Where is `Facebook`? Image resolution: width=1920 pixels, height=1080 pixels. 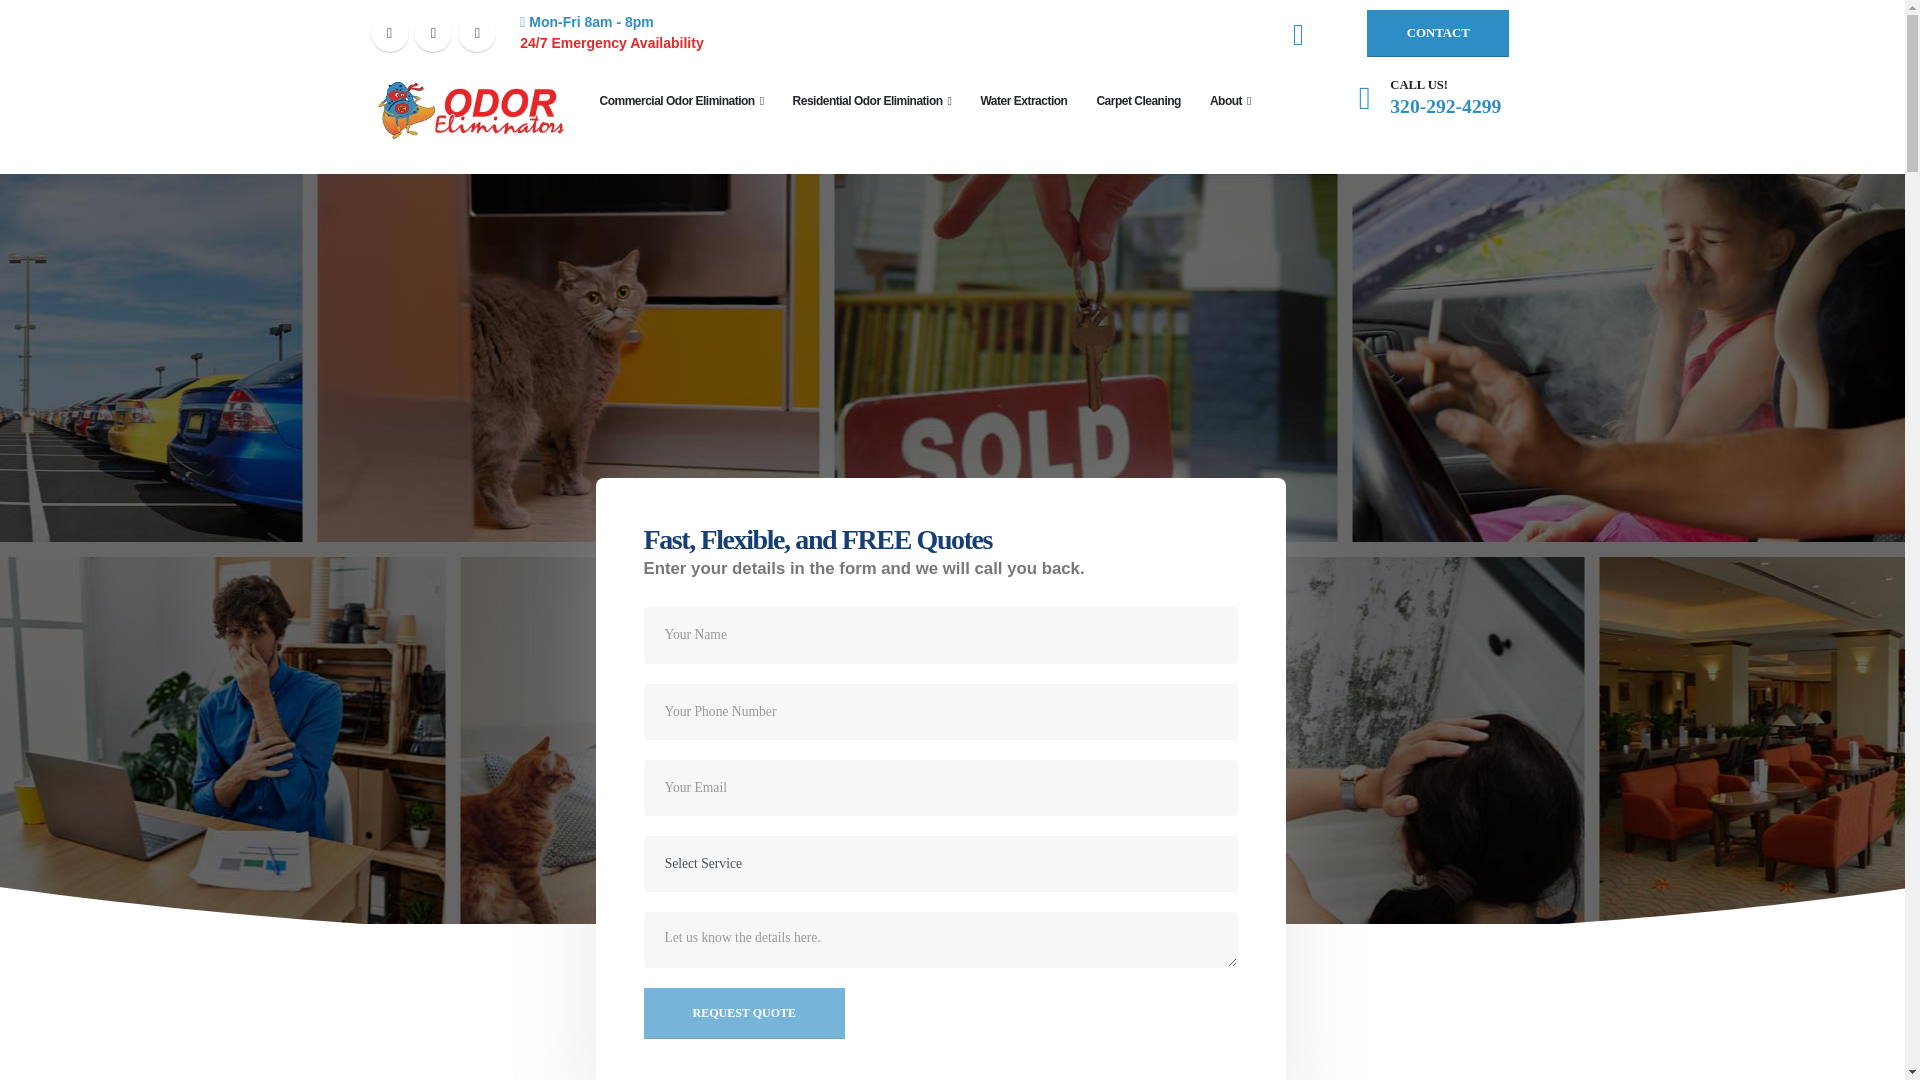
Facebook is located at coordinates (388, 32).